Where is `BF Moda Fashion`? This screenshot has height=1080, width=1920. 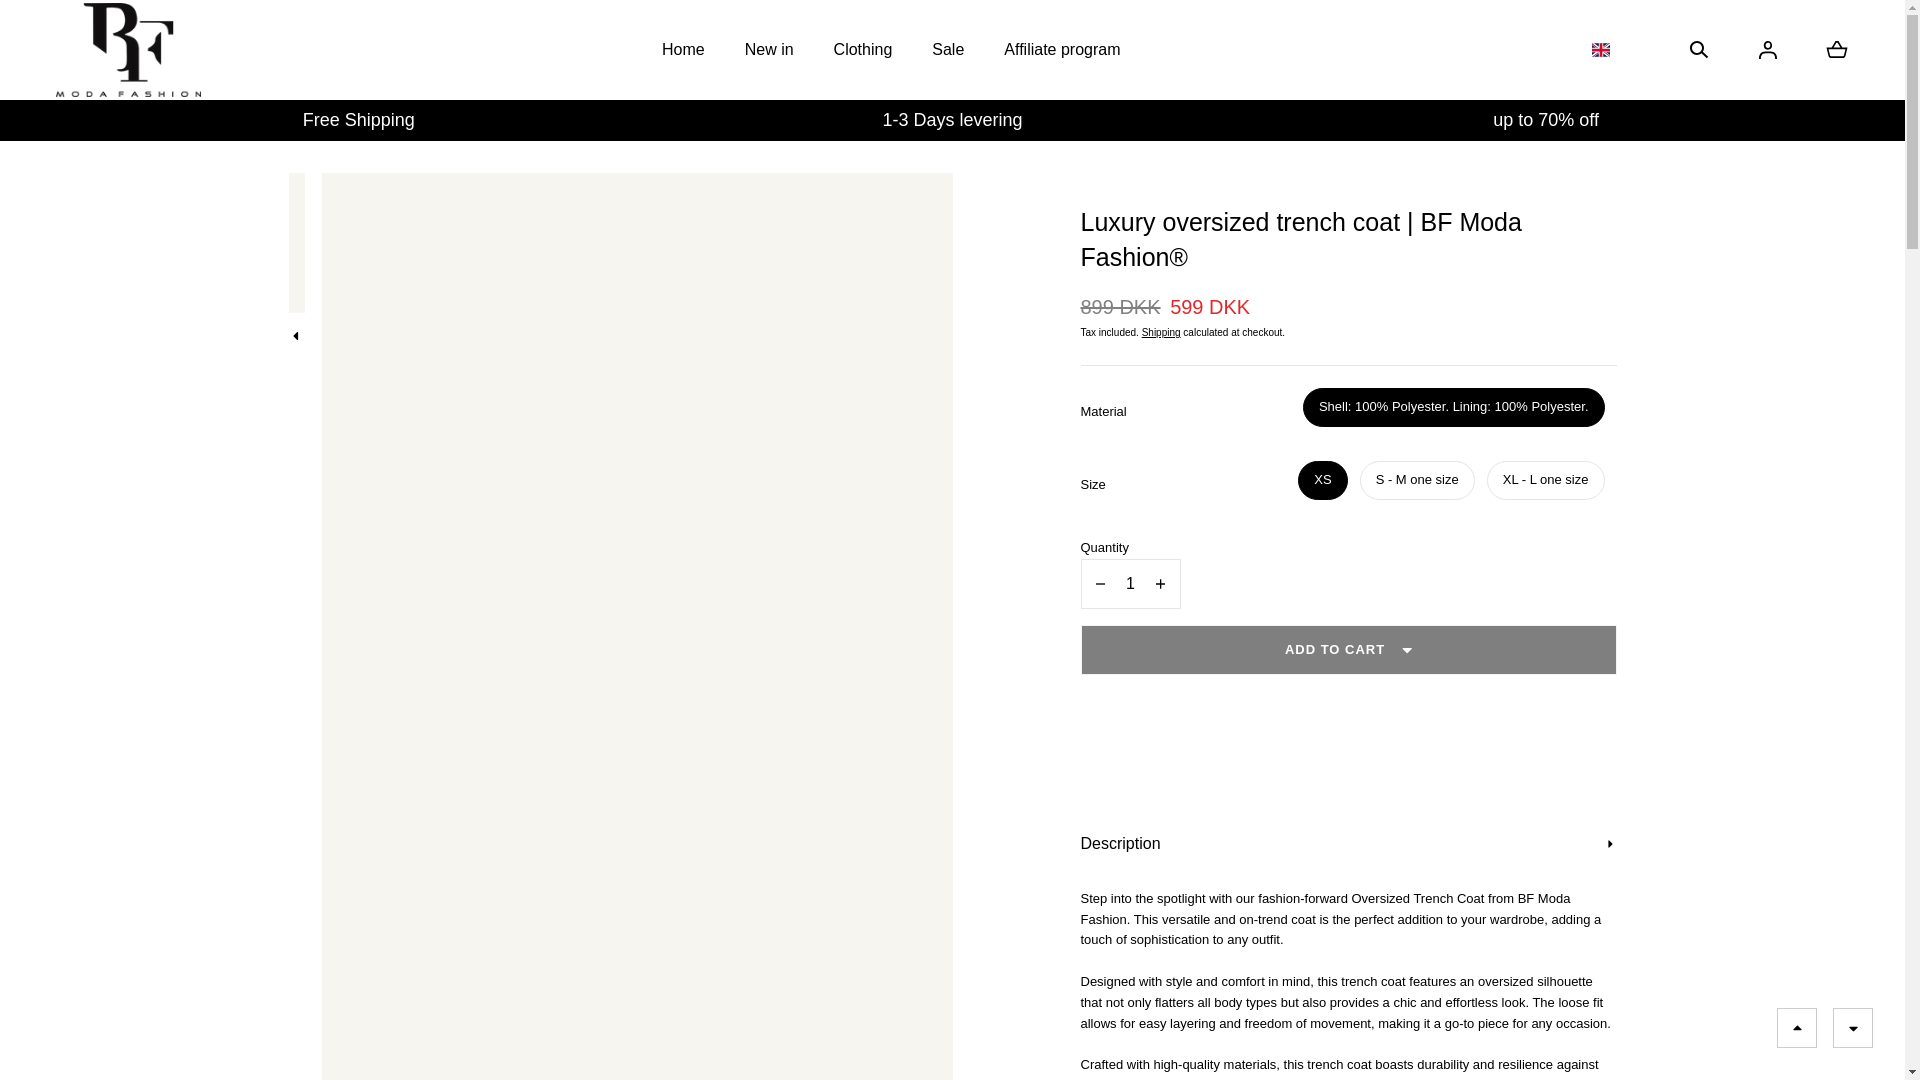 BF Moda Fashion is located at coordinates (128, 50).